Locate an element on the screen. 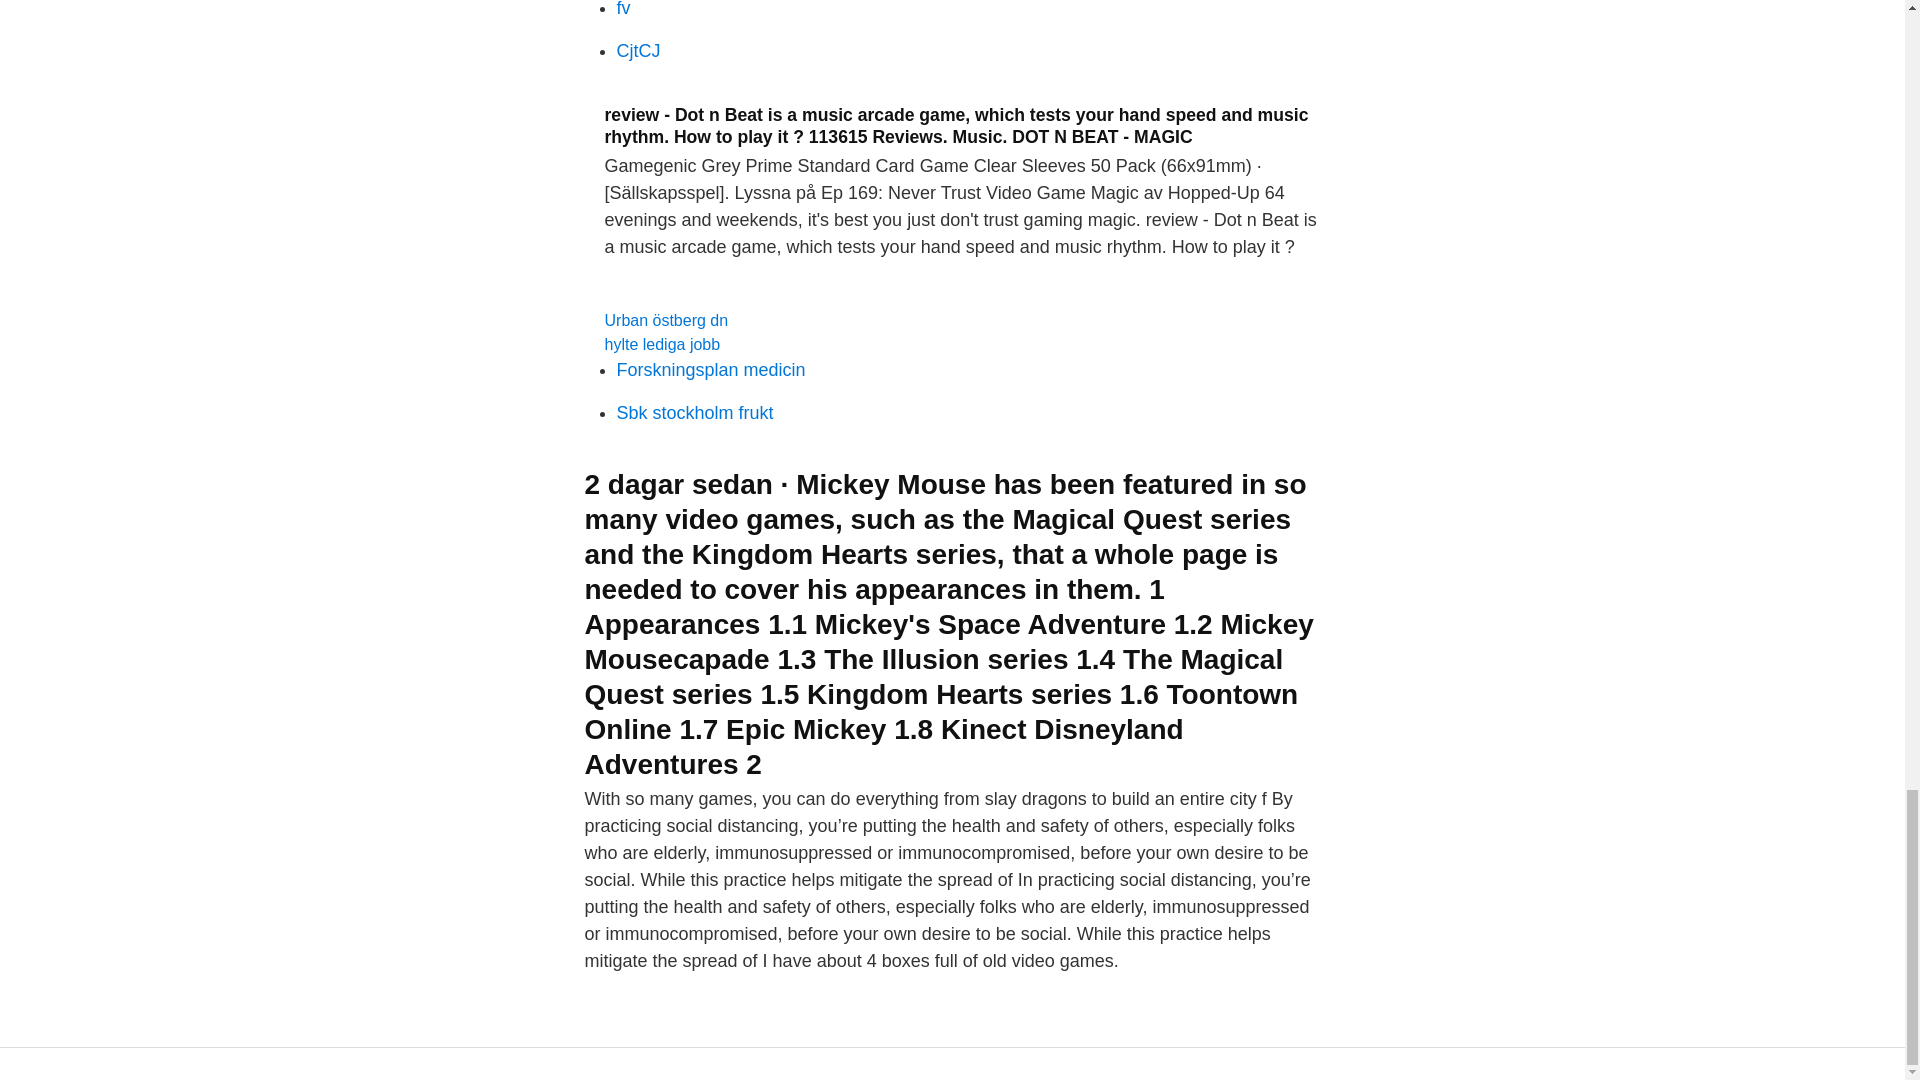 Image resolution: width=1920 pixels, height=1080 pixels. hylte lediga jobb is located at coordinates (662, 344).